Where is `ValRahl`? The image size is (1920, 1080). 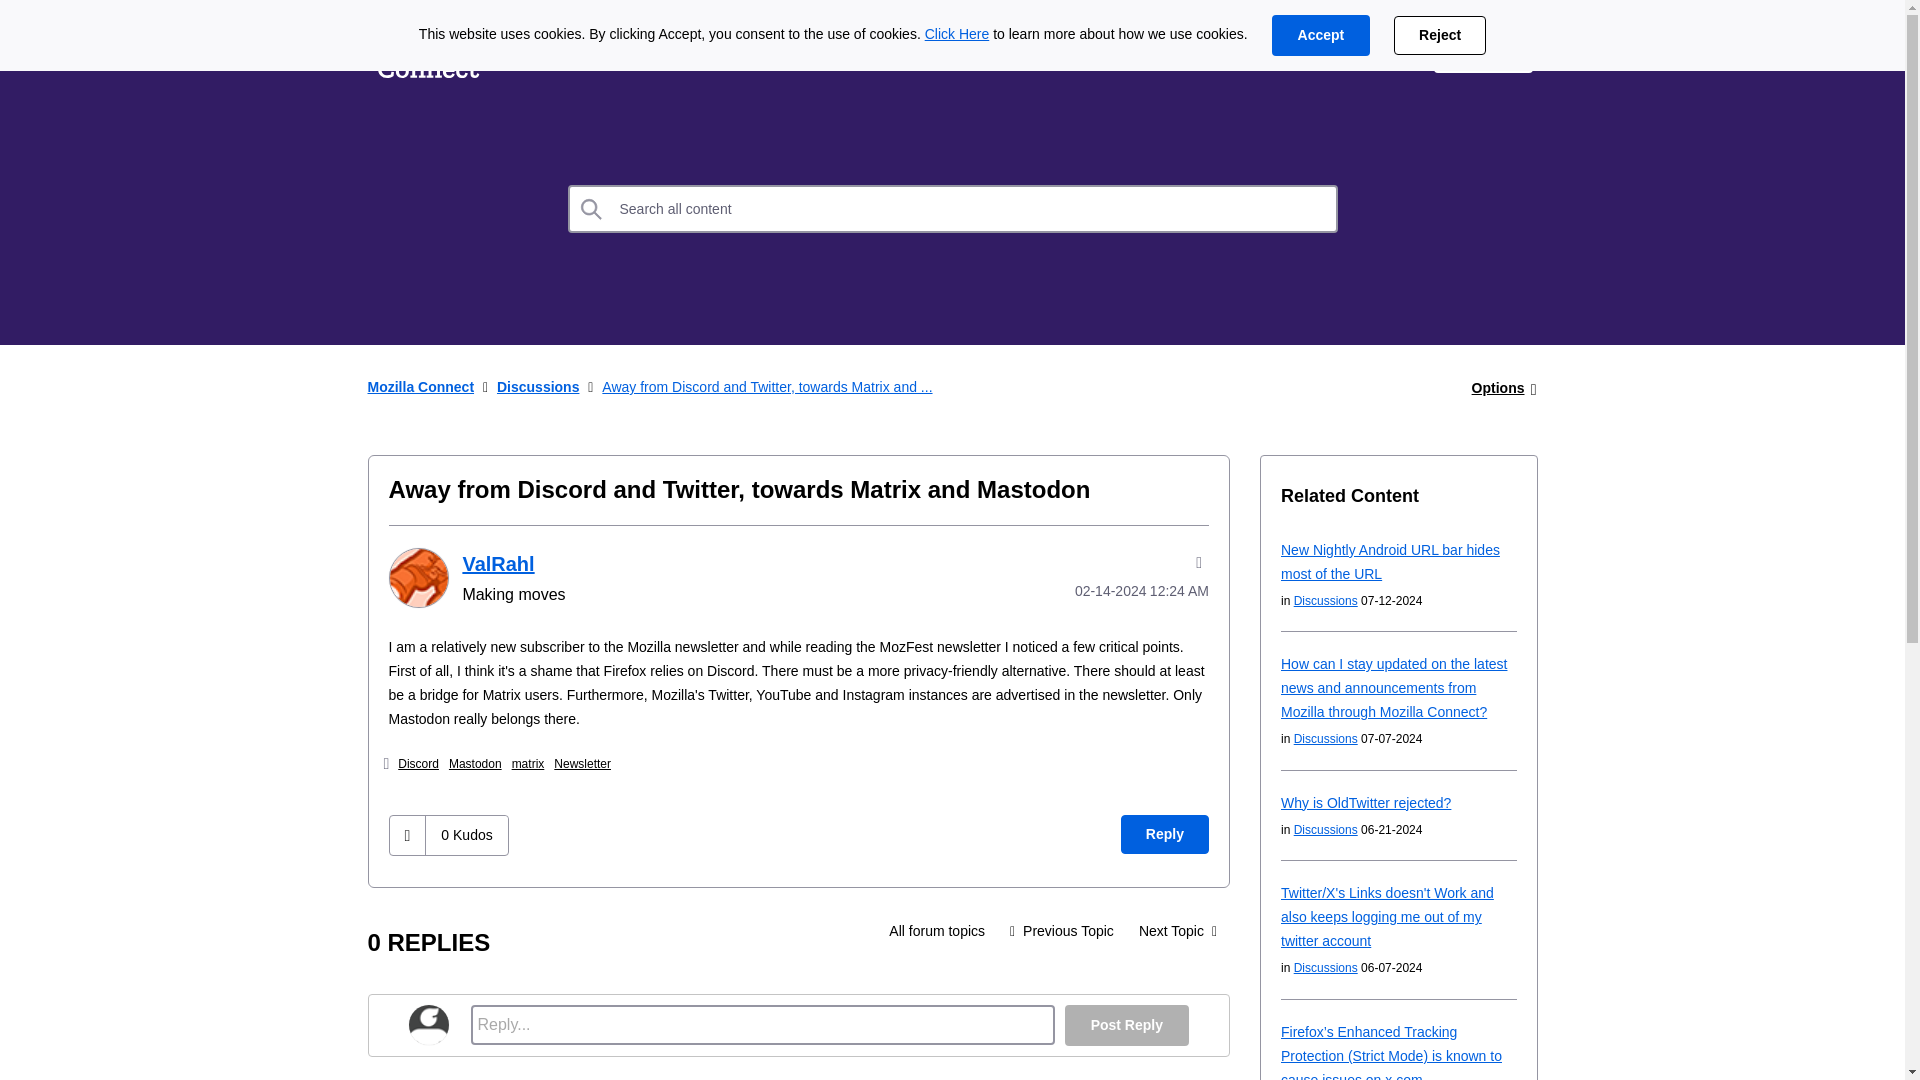
ValRahl is located at coordinates (498, 563).